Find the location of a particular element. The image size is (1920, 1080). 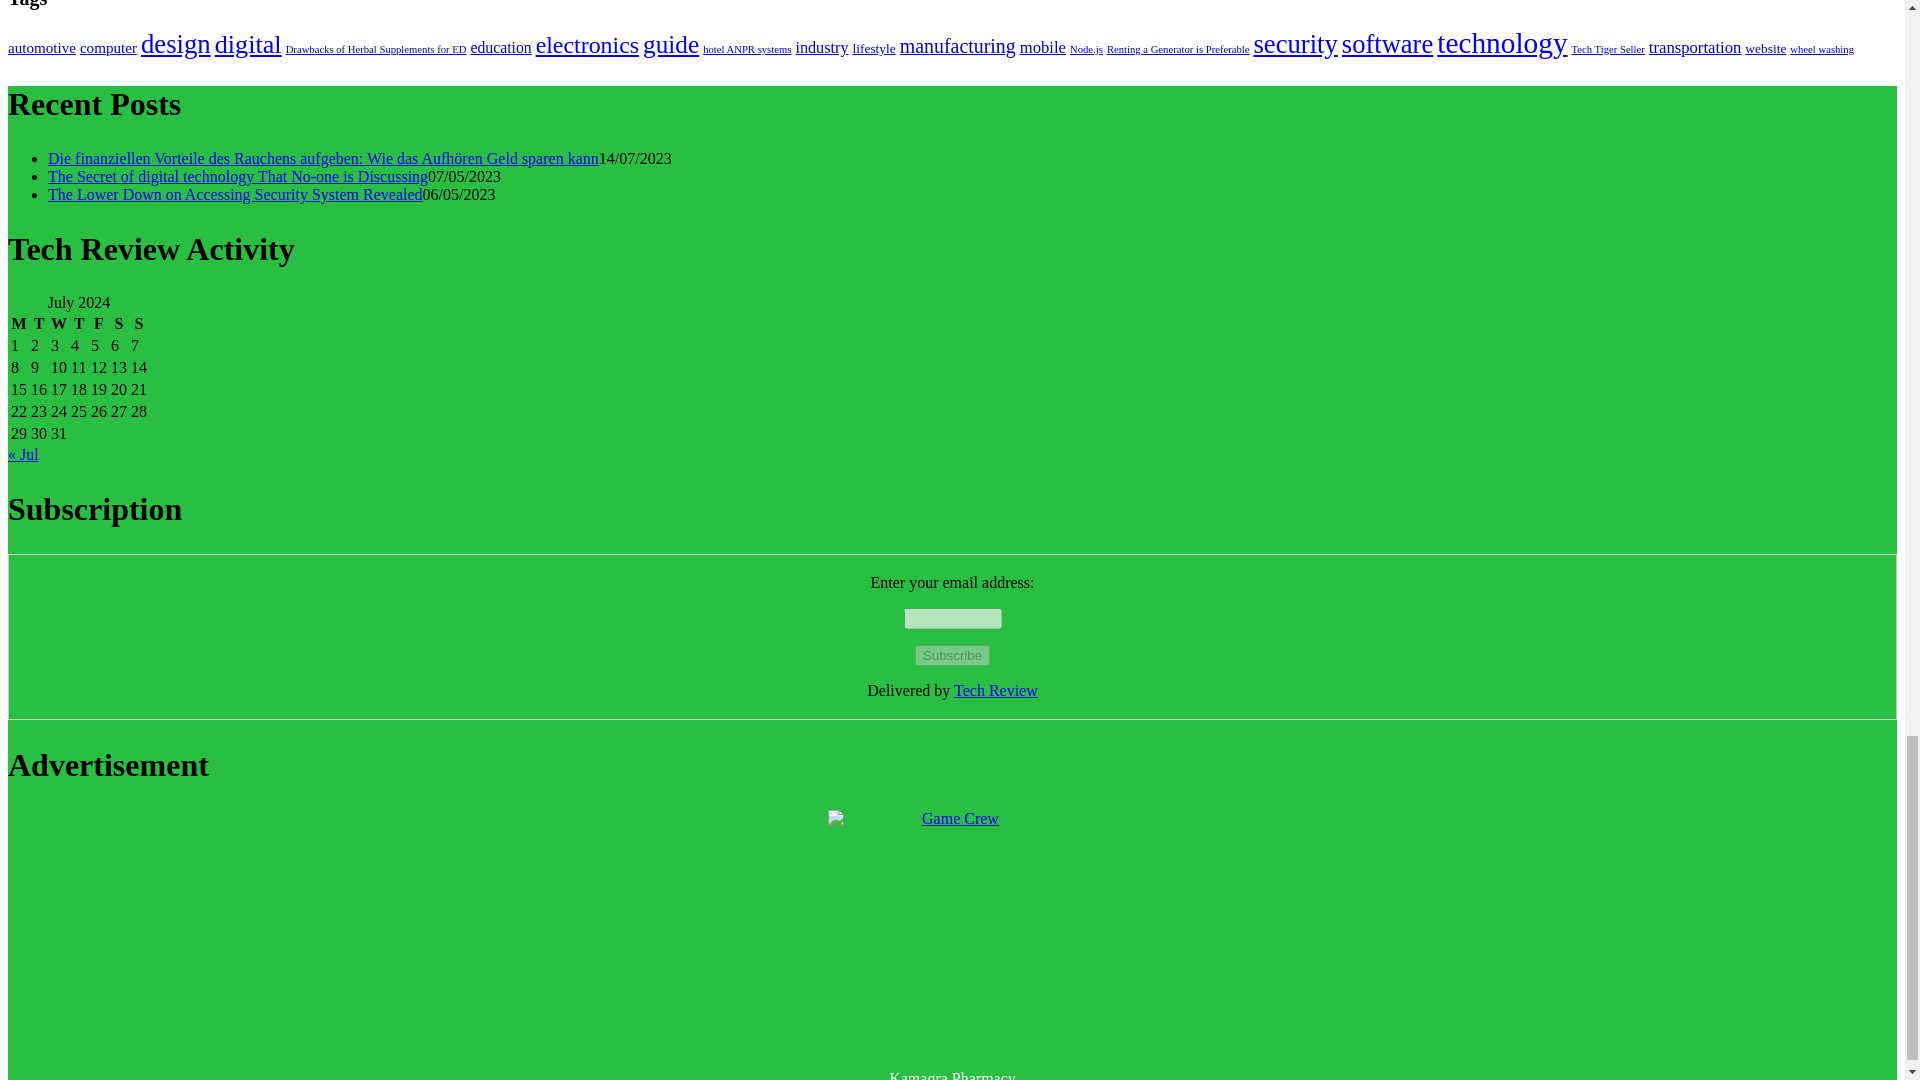

Sunday is located at coordinates (138, 324).